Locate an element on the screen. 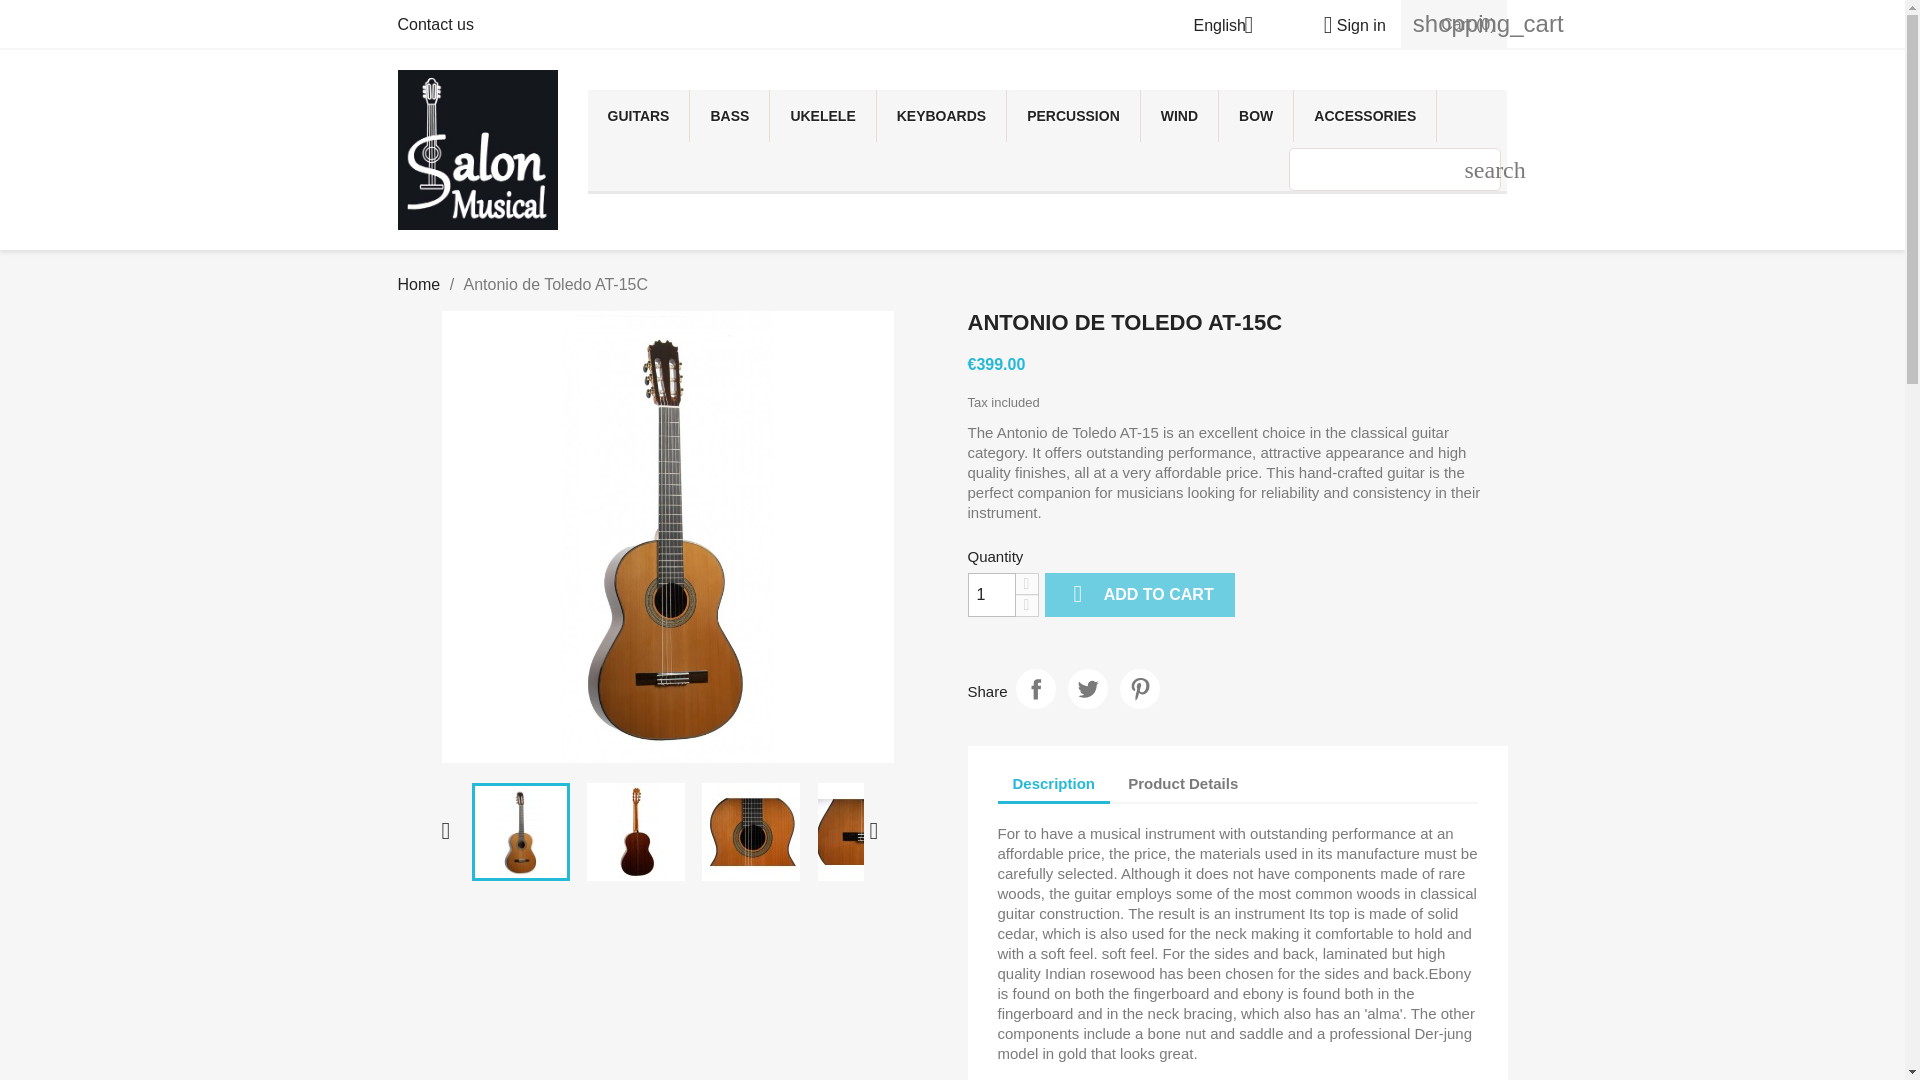  KEYBOARDS is located at coordinates (942, 115).